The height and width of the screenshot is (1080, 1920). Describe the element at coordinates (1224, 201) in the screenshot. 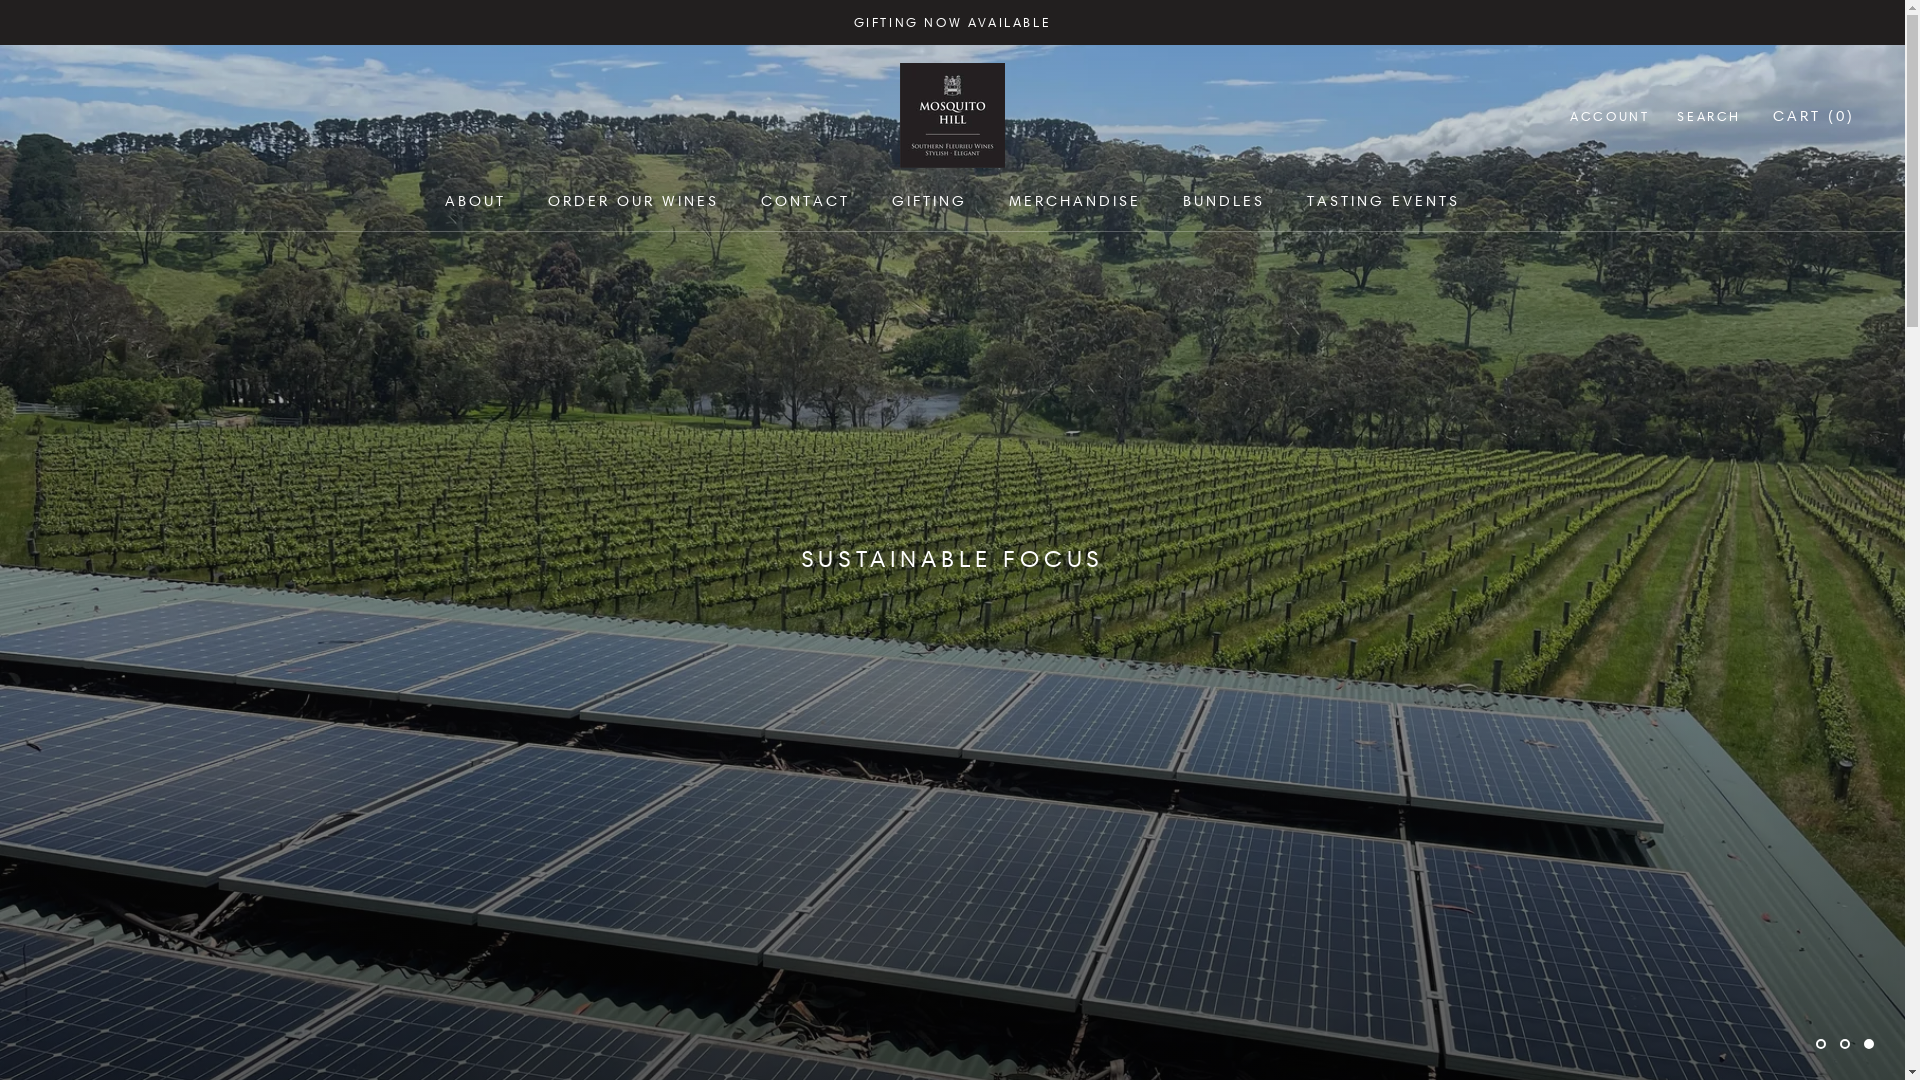

I see `BUNDLES
BUNDLES` at that location.